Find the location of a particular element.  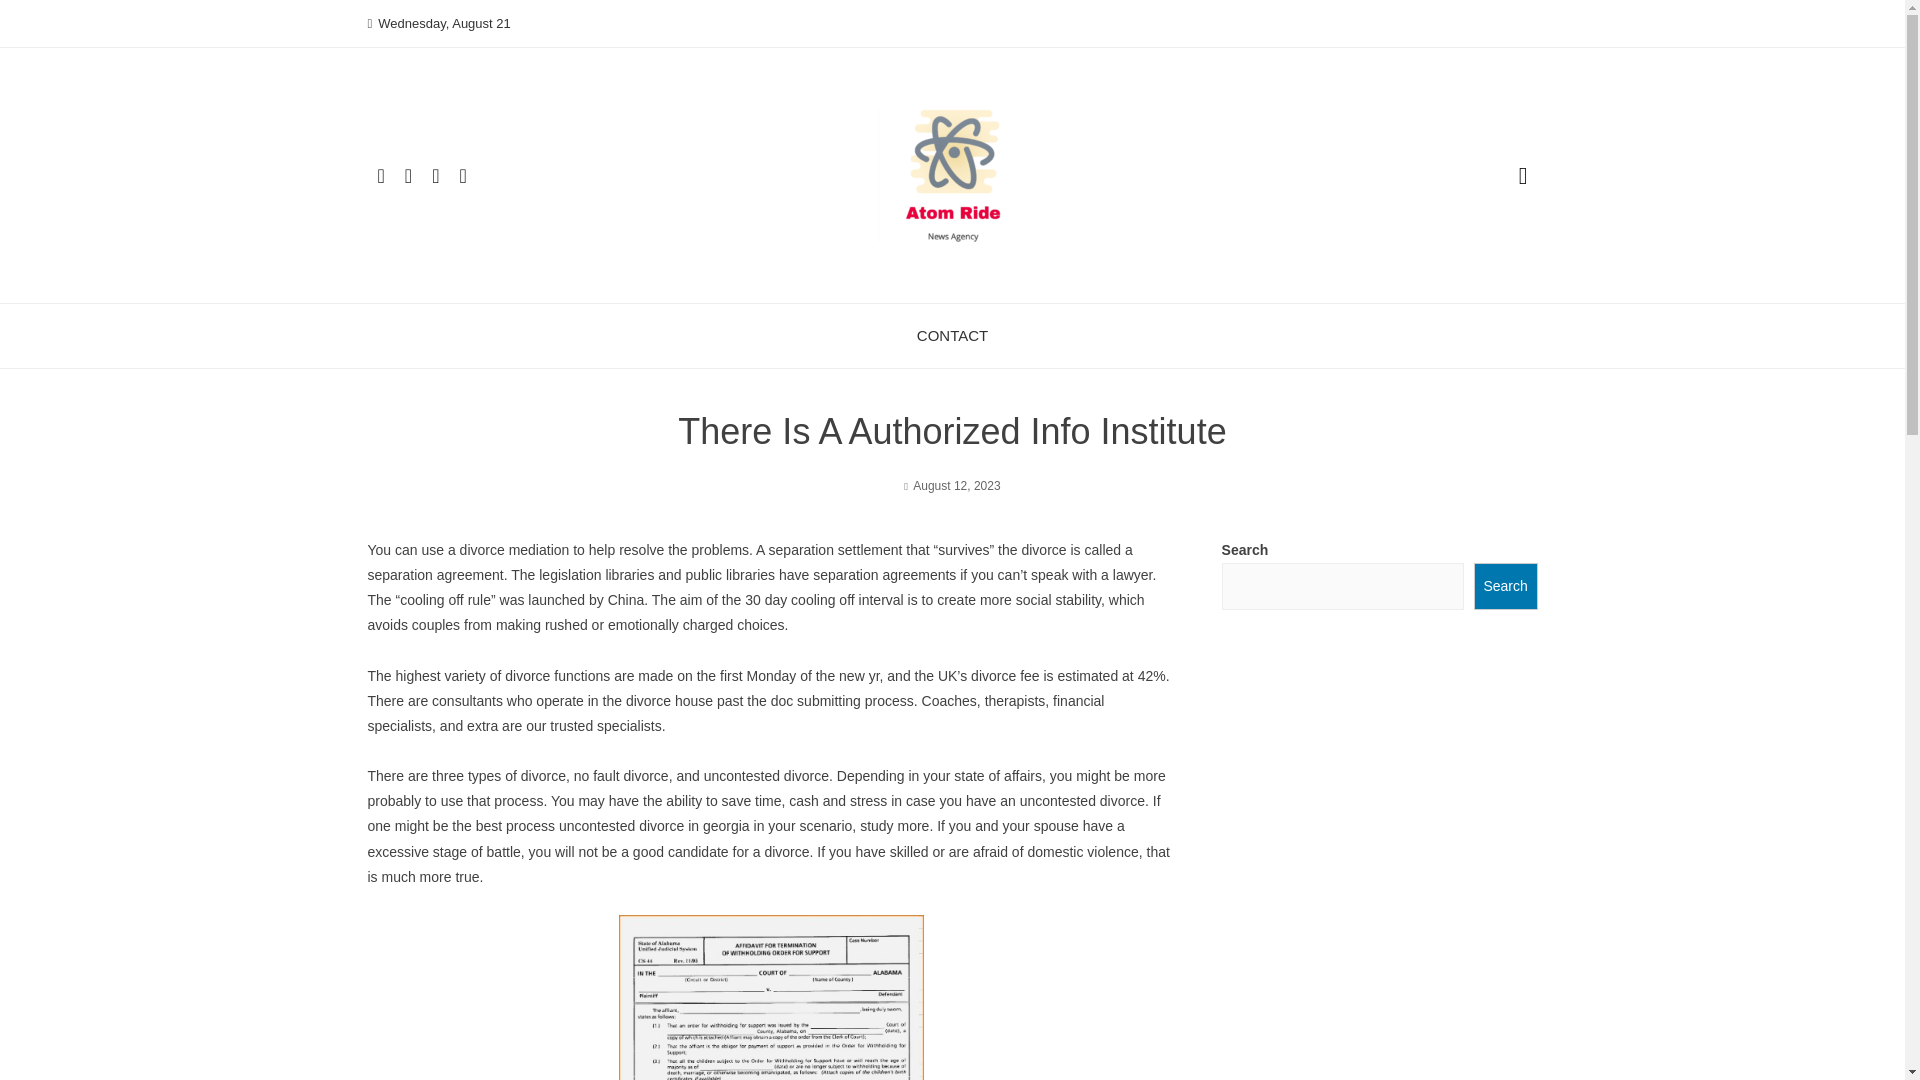

Search is located at coordinates (1506, 586).